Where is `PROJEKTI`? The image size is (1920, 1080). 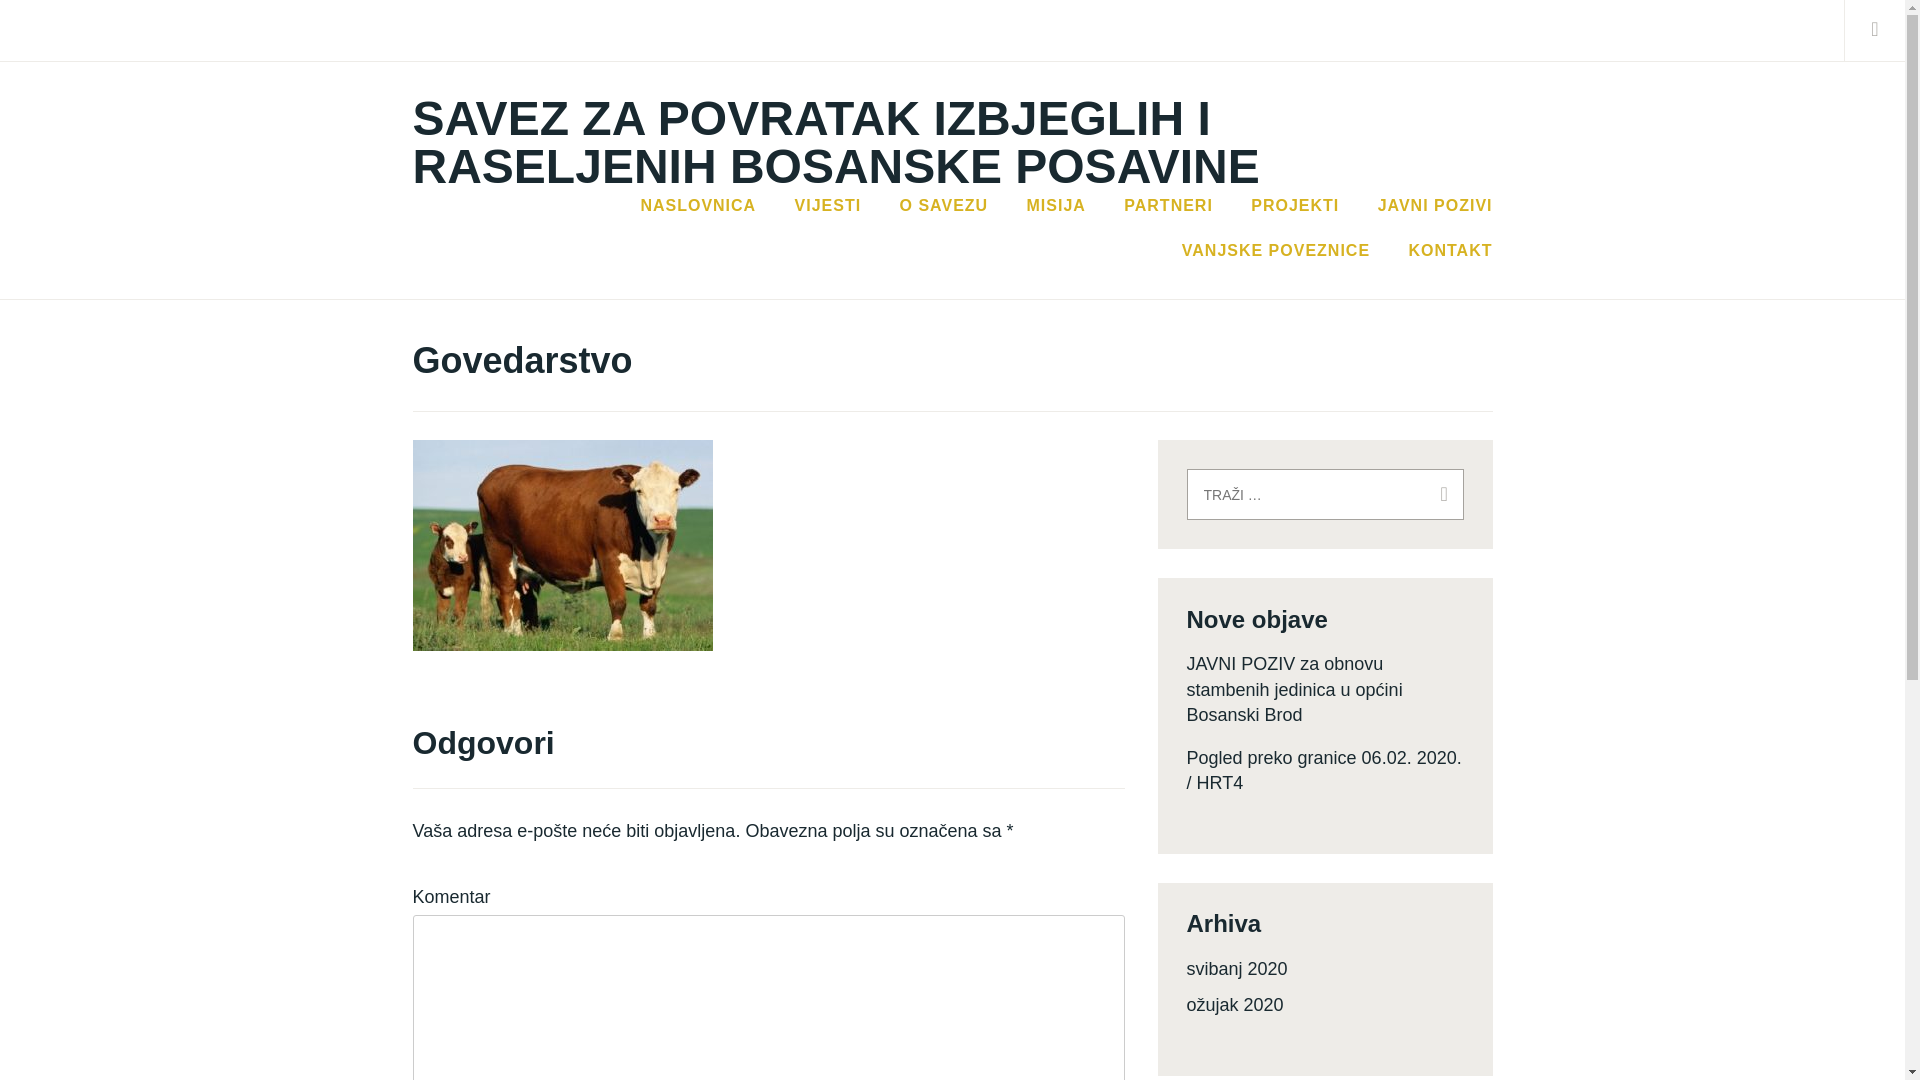 PROJEKTI is located at coordinates (1295, 206).